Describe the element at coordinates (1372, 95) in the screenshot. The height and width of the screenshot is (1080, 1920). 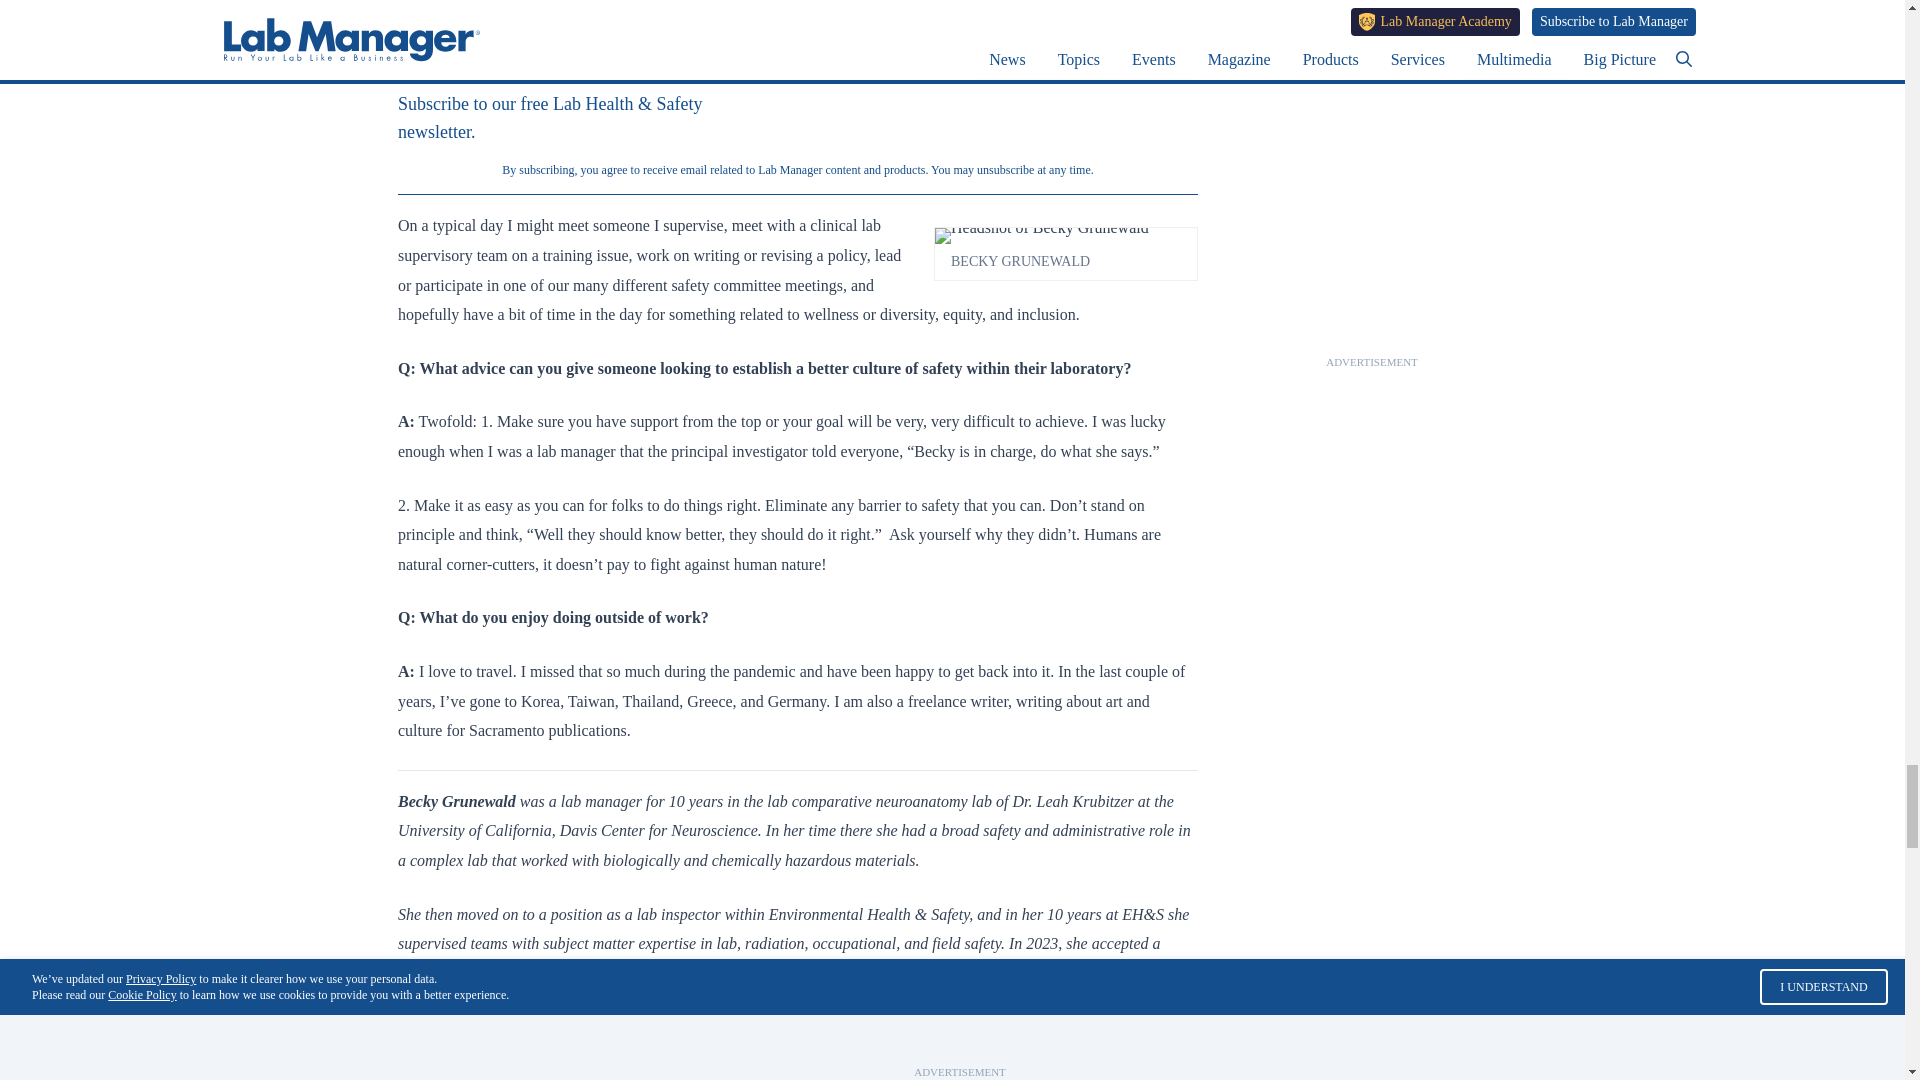
I see `3rd party ad content` at that location.